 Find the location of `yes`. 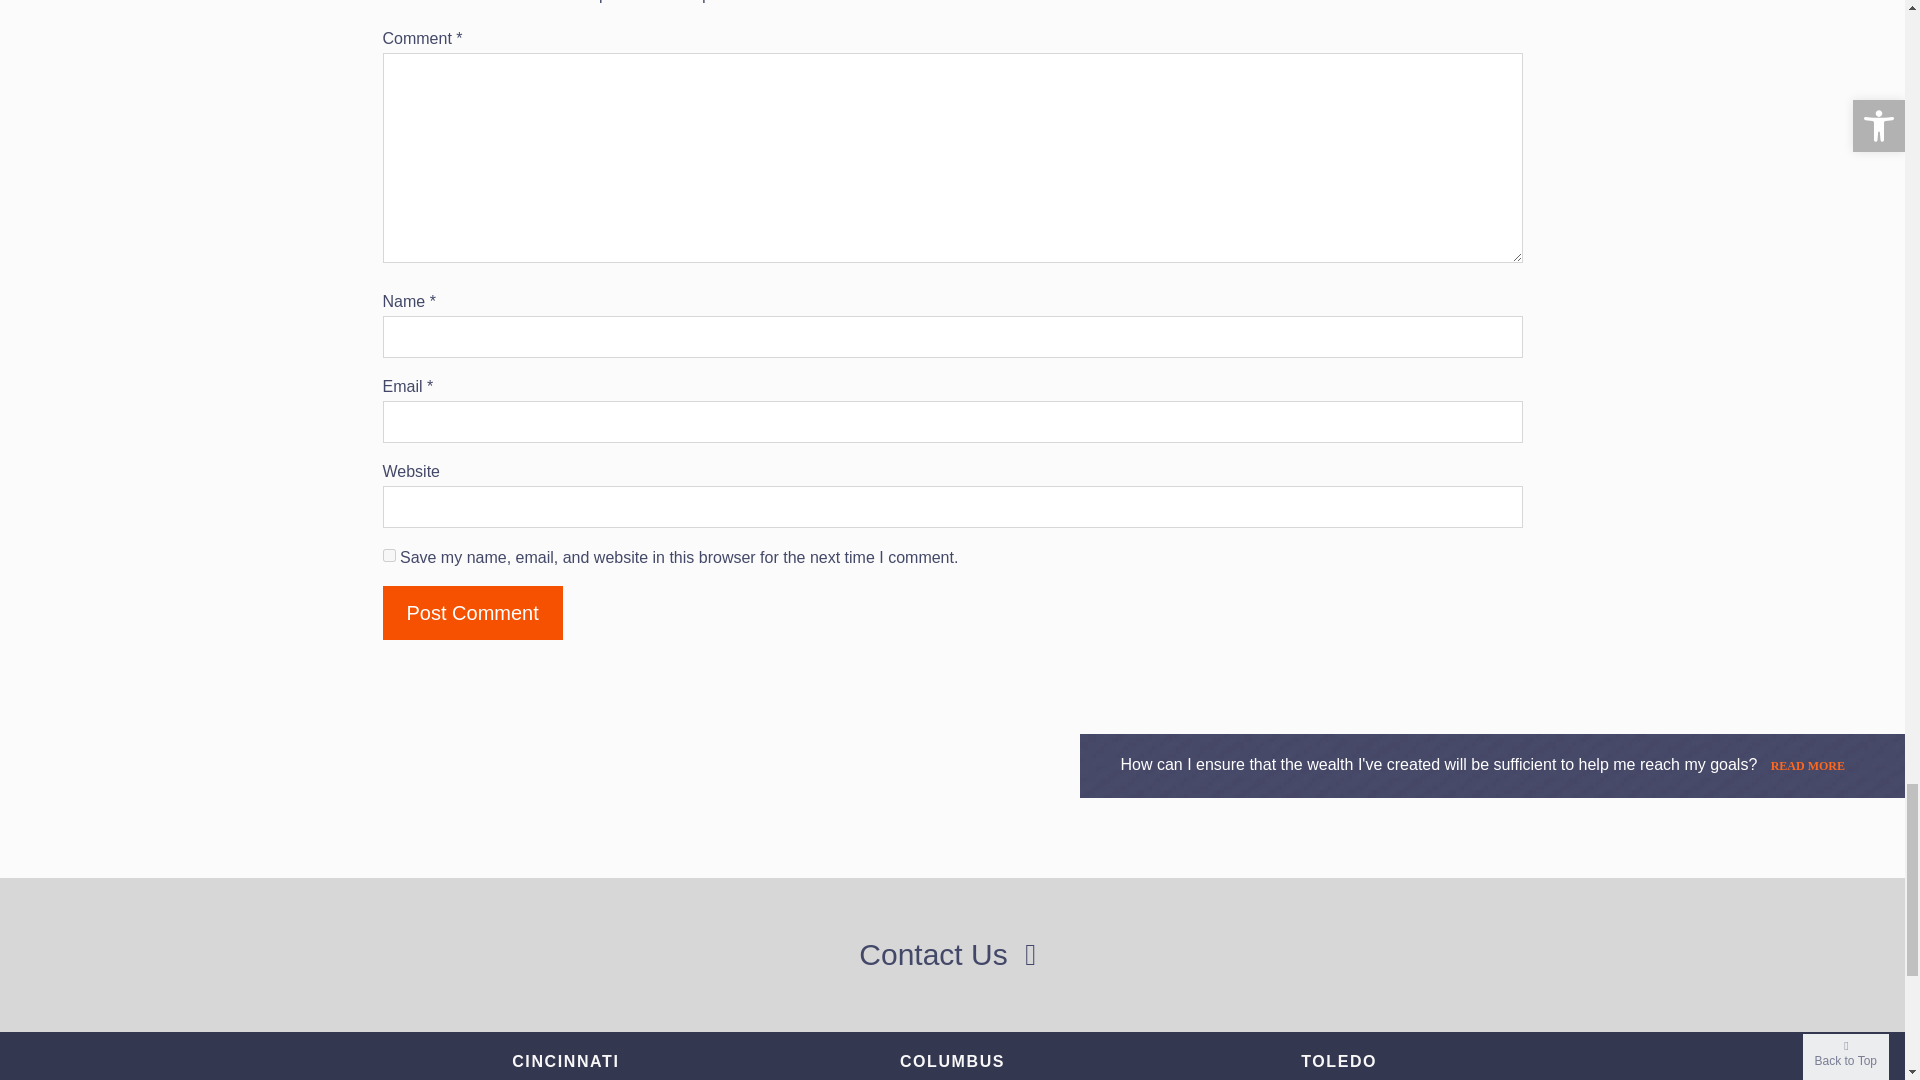

yes is located at coordinates (388, 554).